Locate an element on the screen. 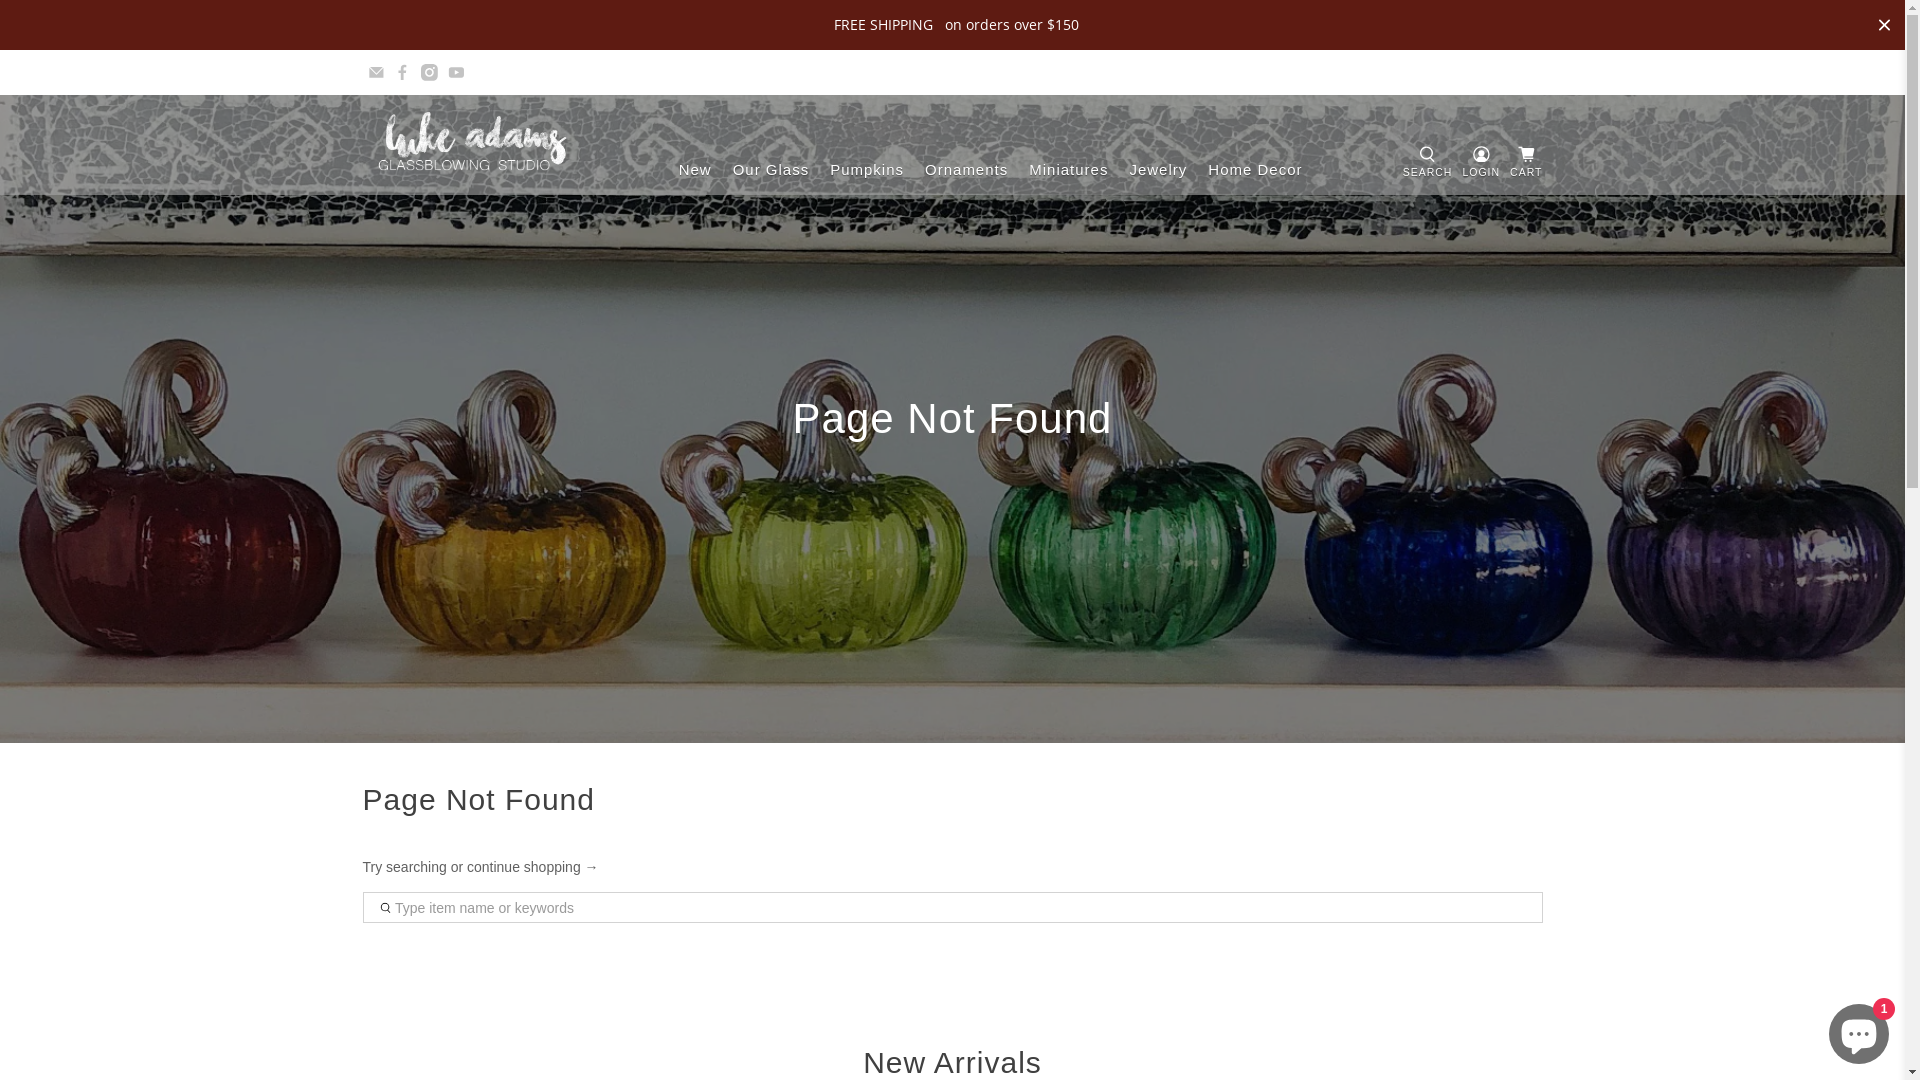 The height and width of the screenshot is (1080, 1920). Our Glass is located at coordinates (771, 170).